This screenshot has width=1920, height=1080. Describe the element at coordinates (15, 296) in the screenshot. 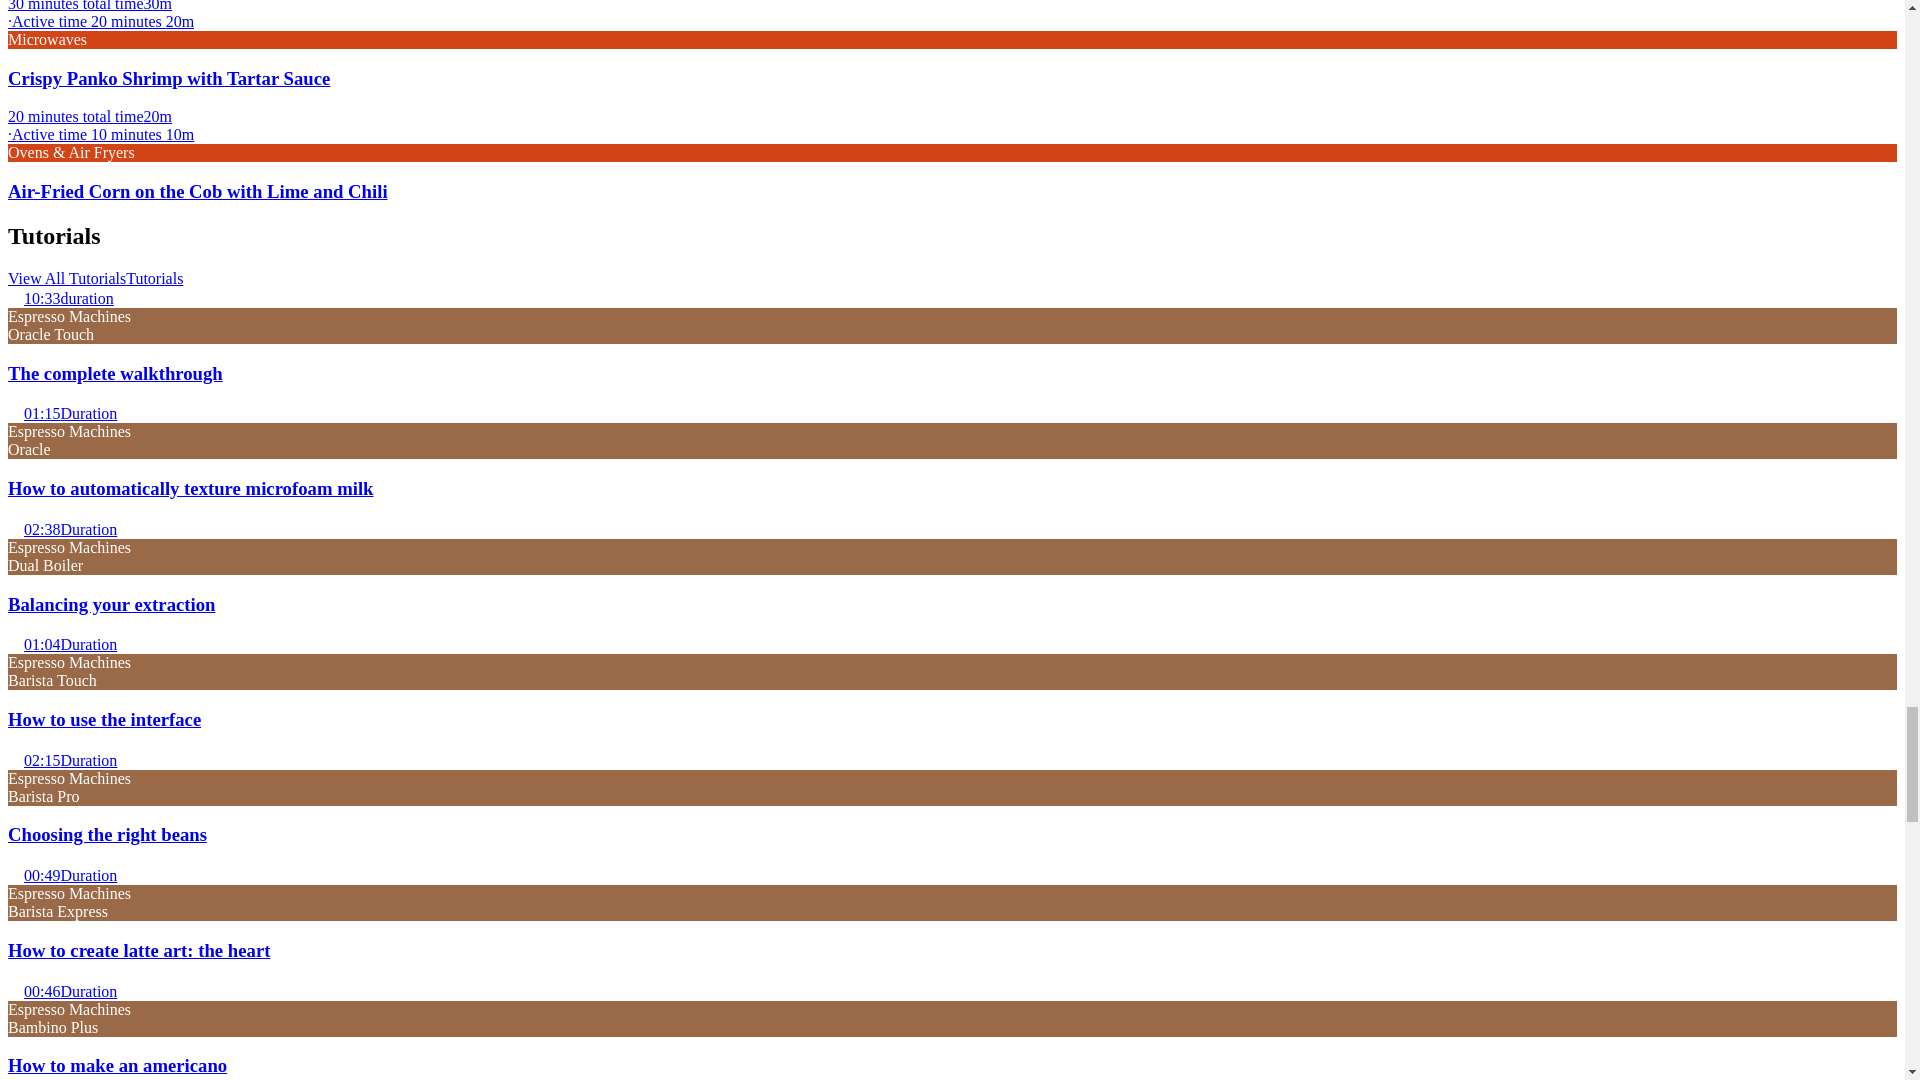

I see `watch video` at that location.